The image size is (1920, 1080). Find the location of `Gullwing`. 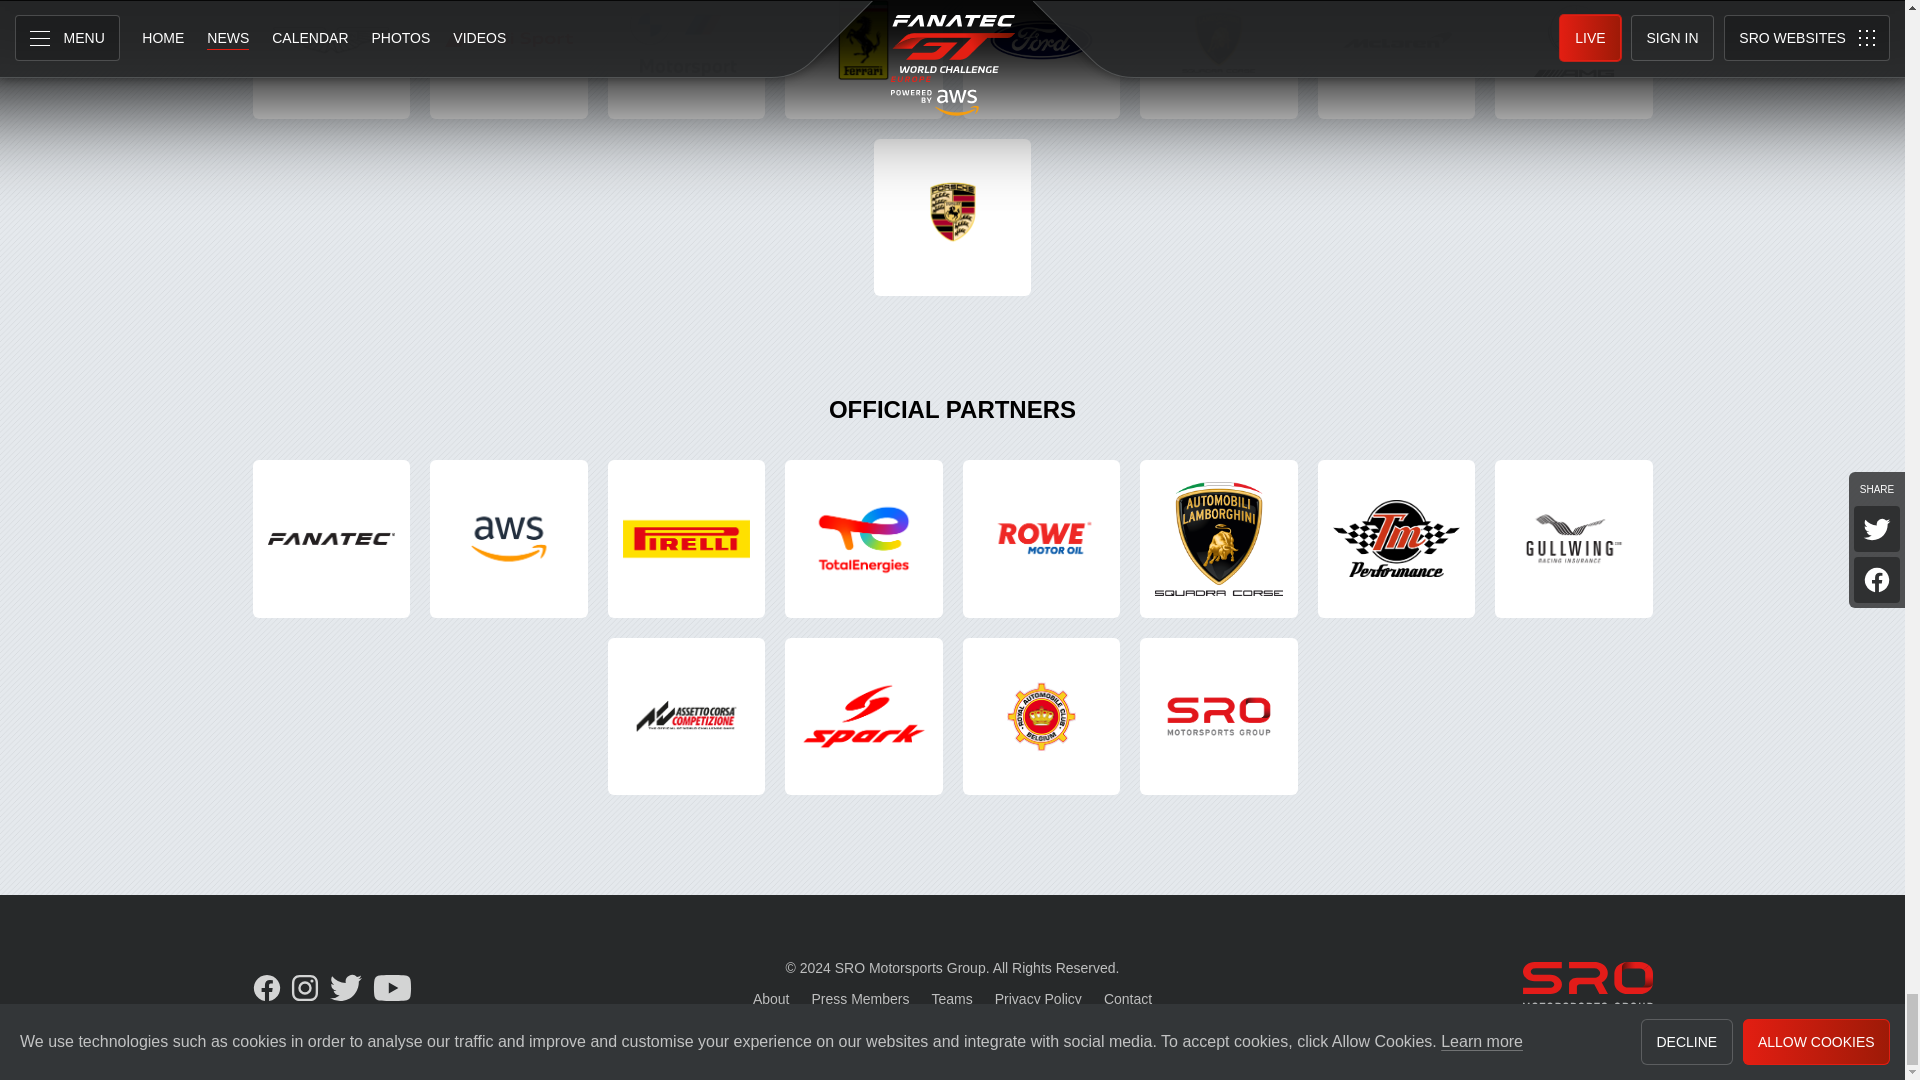

Gullwing is located at coordinates (1574, 538).